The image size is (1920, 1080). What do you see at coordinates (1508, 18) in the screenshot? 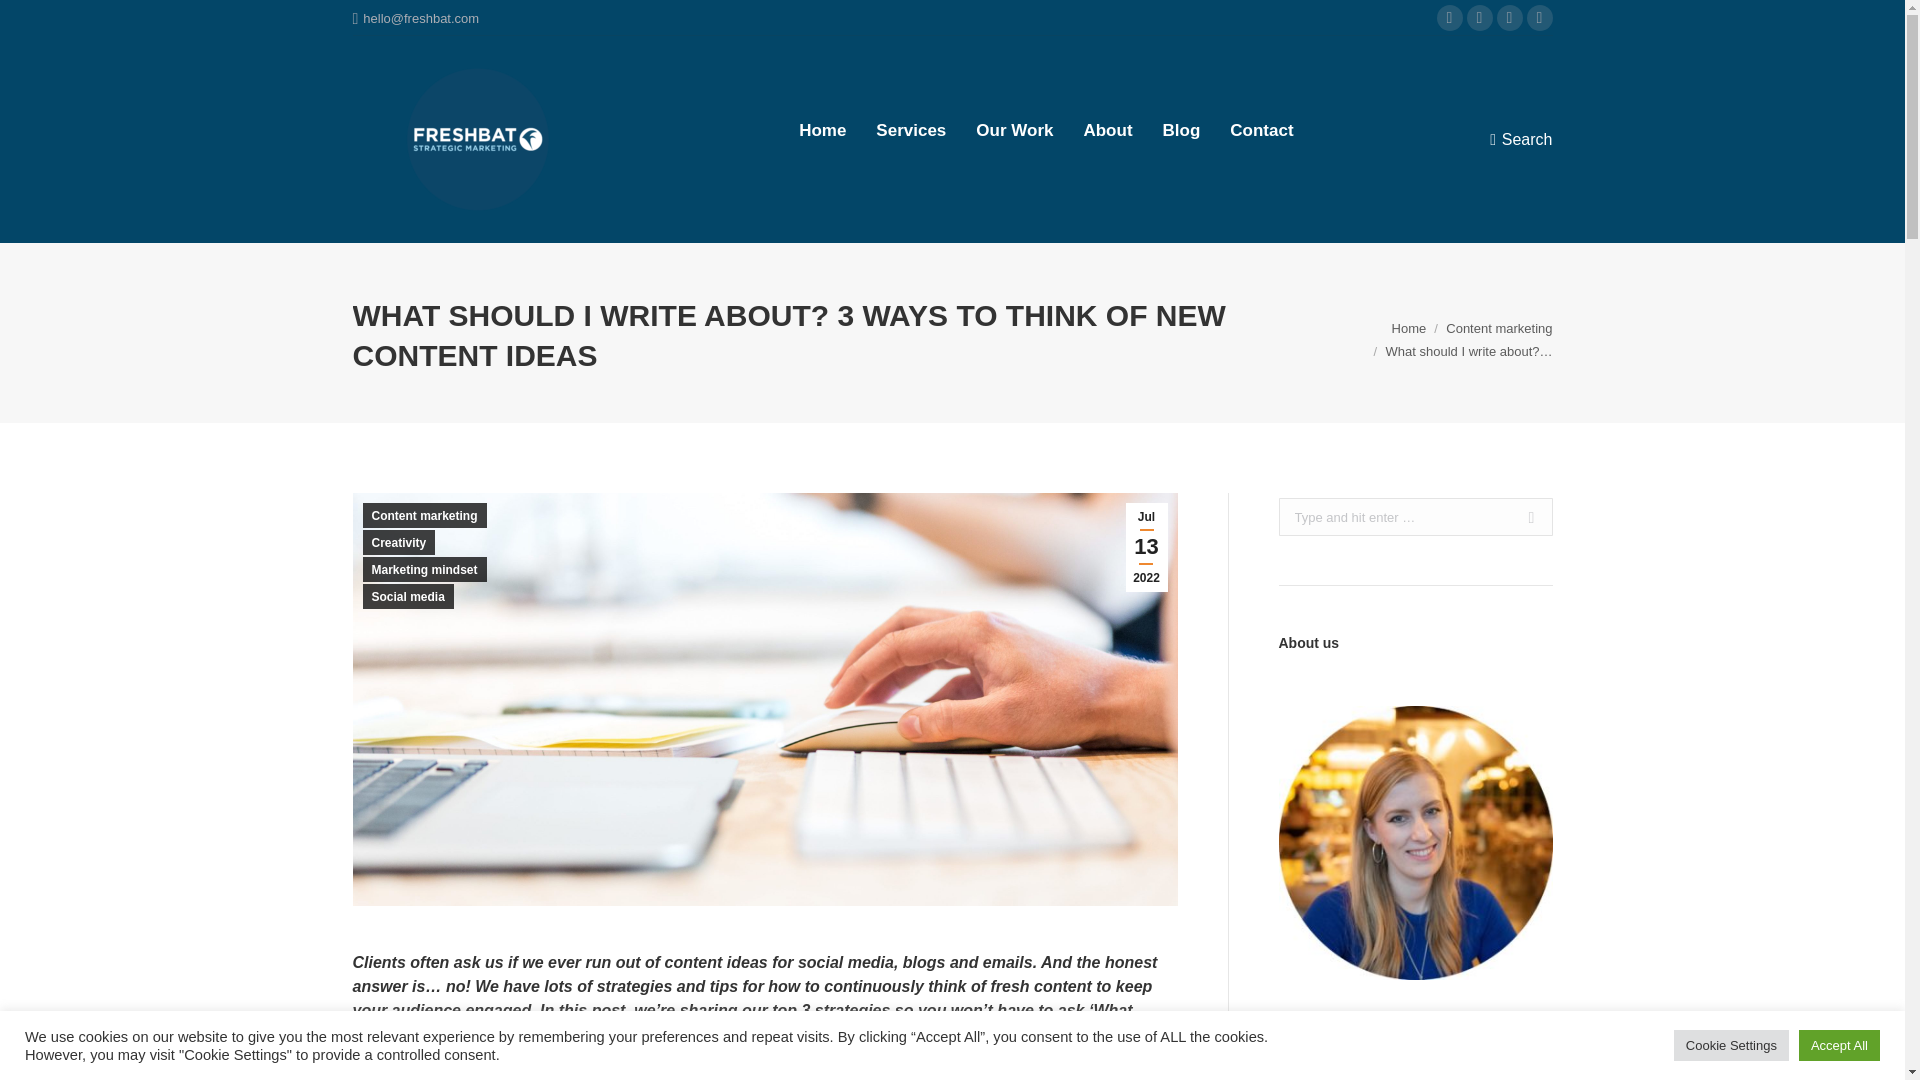
I see `Instagram` at bounding box center [1508, 18].